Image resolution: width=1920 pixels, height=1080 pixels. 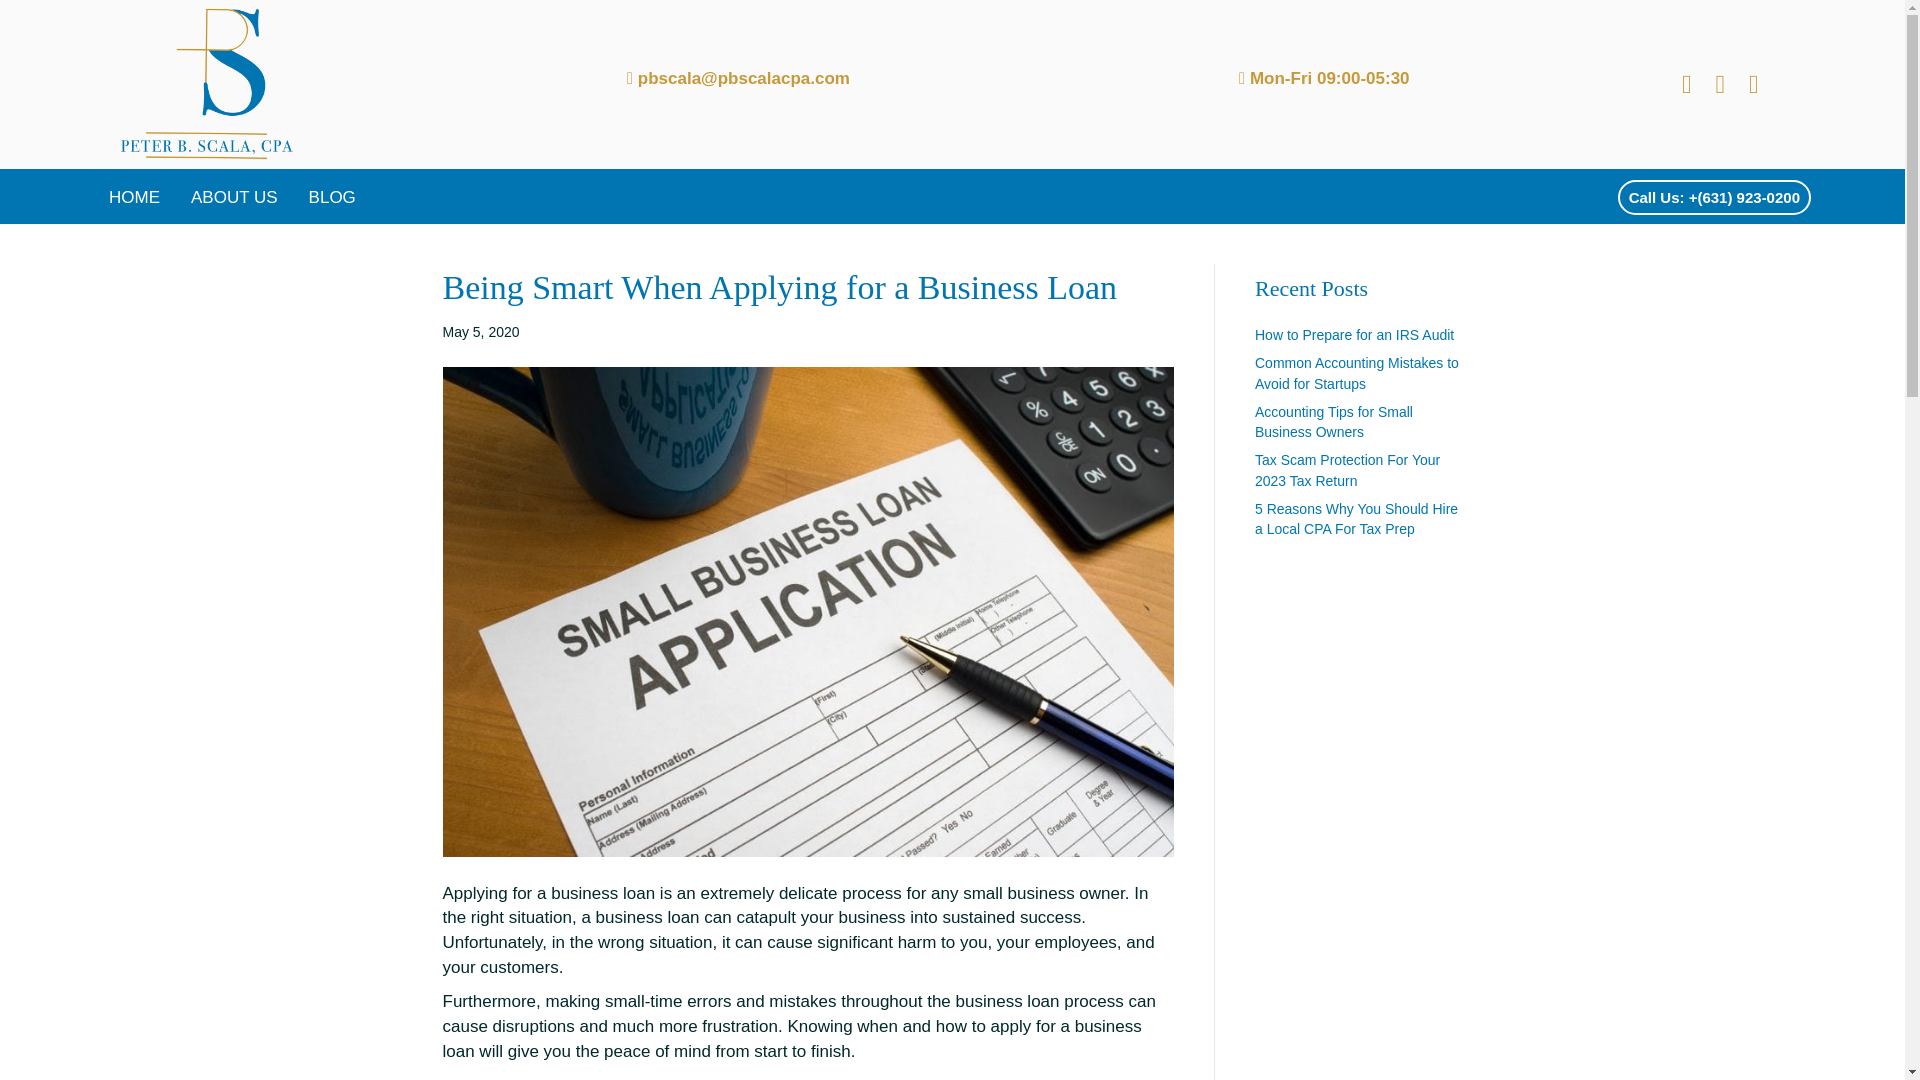 I want to click on logo-new, so click(x=206, y=84).